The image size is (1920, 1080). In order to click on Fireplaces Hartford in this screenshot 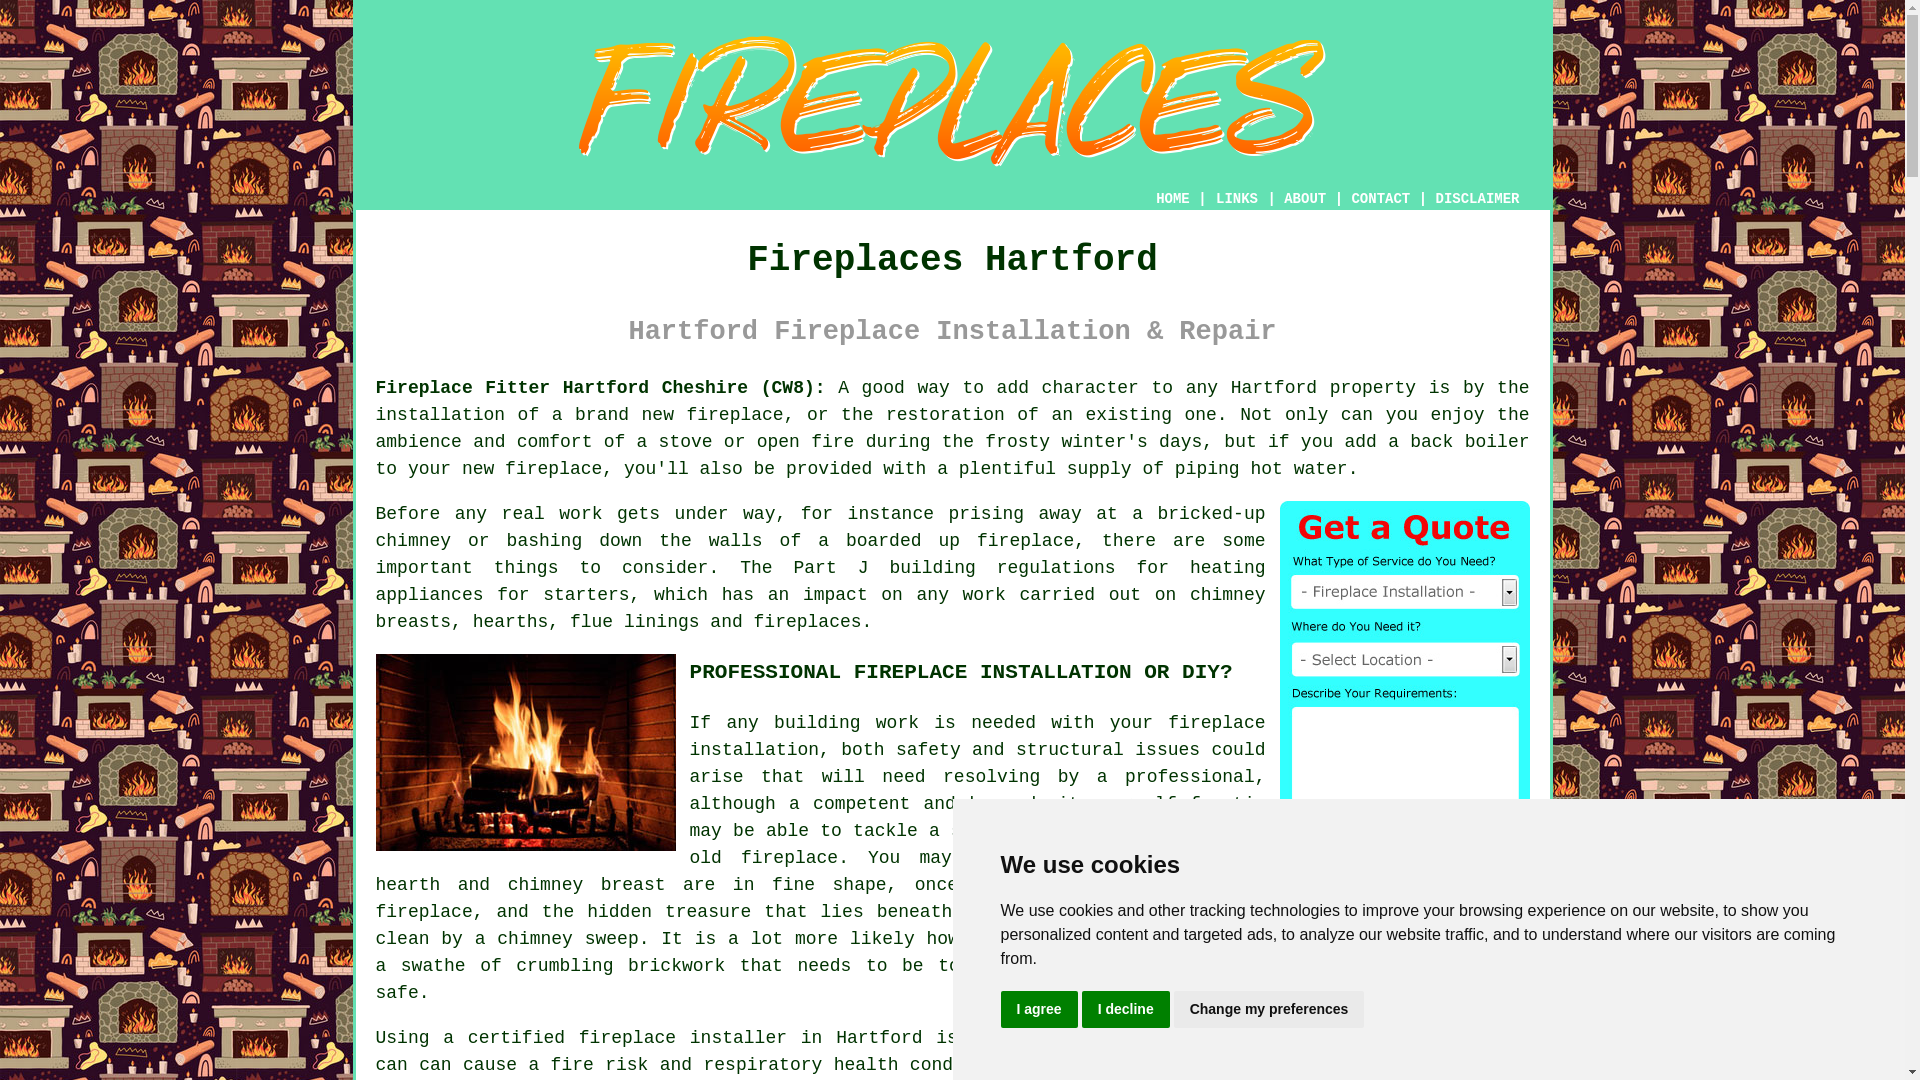, I will do `click(952, 101)`.